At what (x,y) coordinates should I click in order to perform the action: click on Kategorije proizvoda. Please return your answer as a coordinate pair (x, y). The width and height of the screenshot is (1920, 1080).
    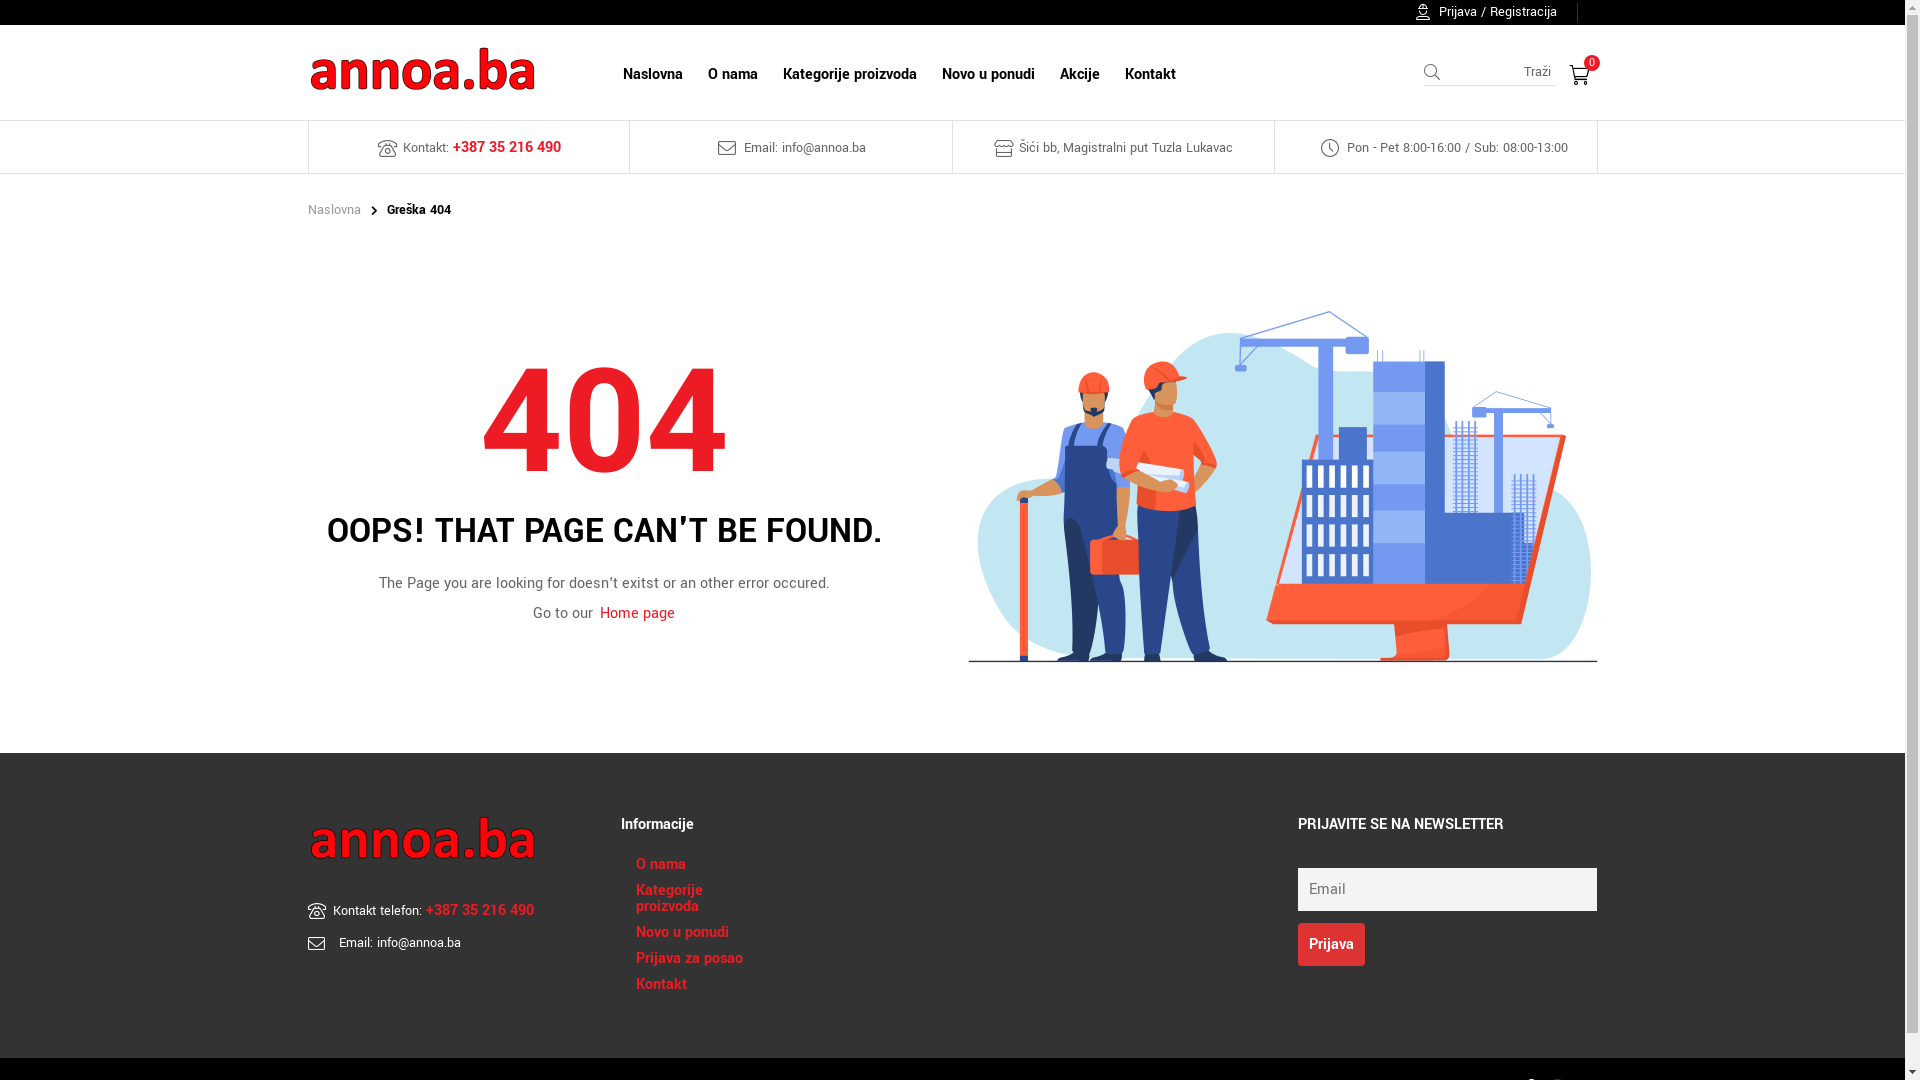
    Looking at the image, I should click on (700, 899).